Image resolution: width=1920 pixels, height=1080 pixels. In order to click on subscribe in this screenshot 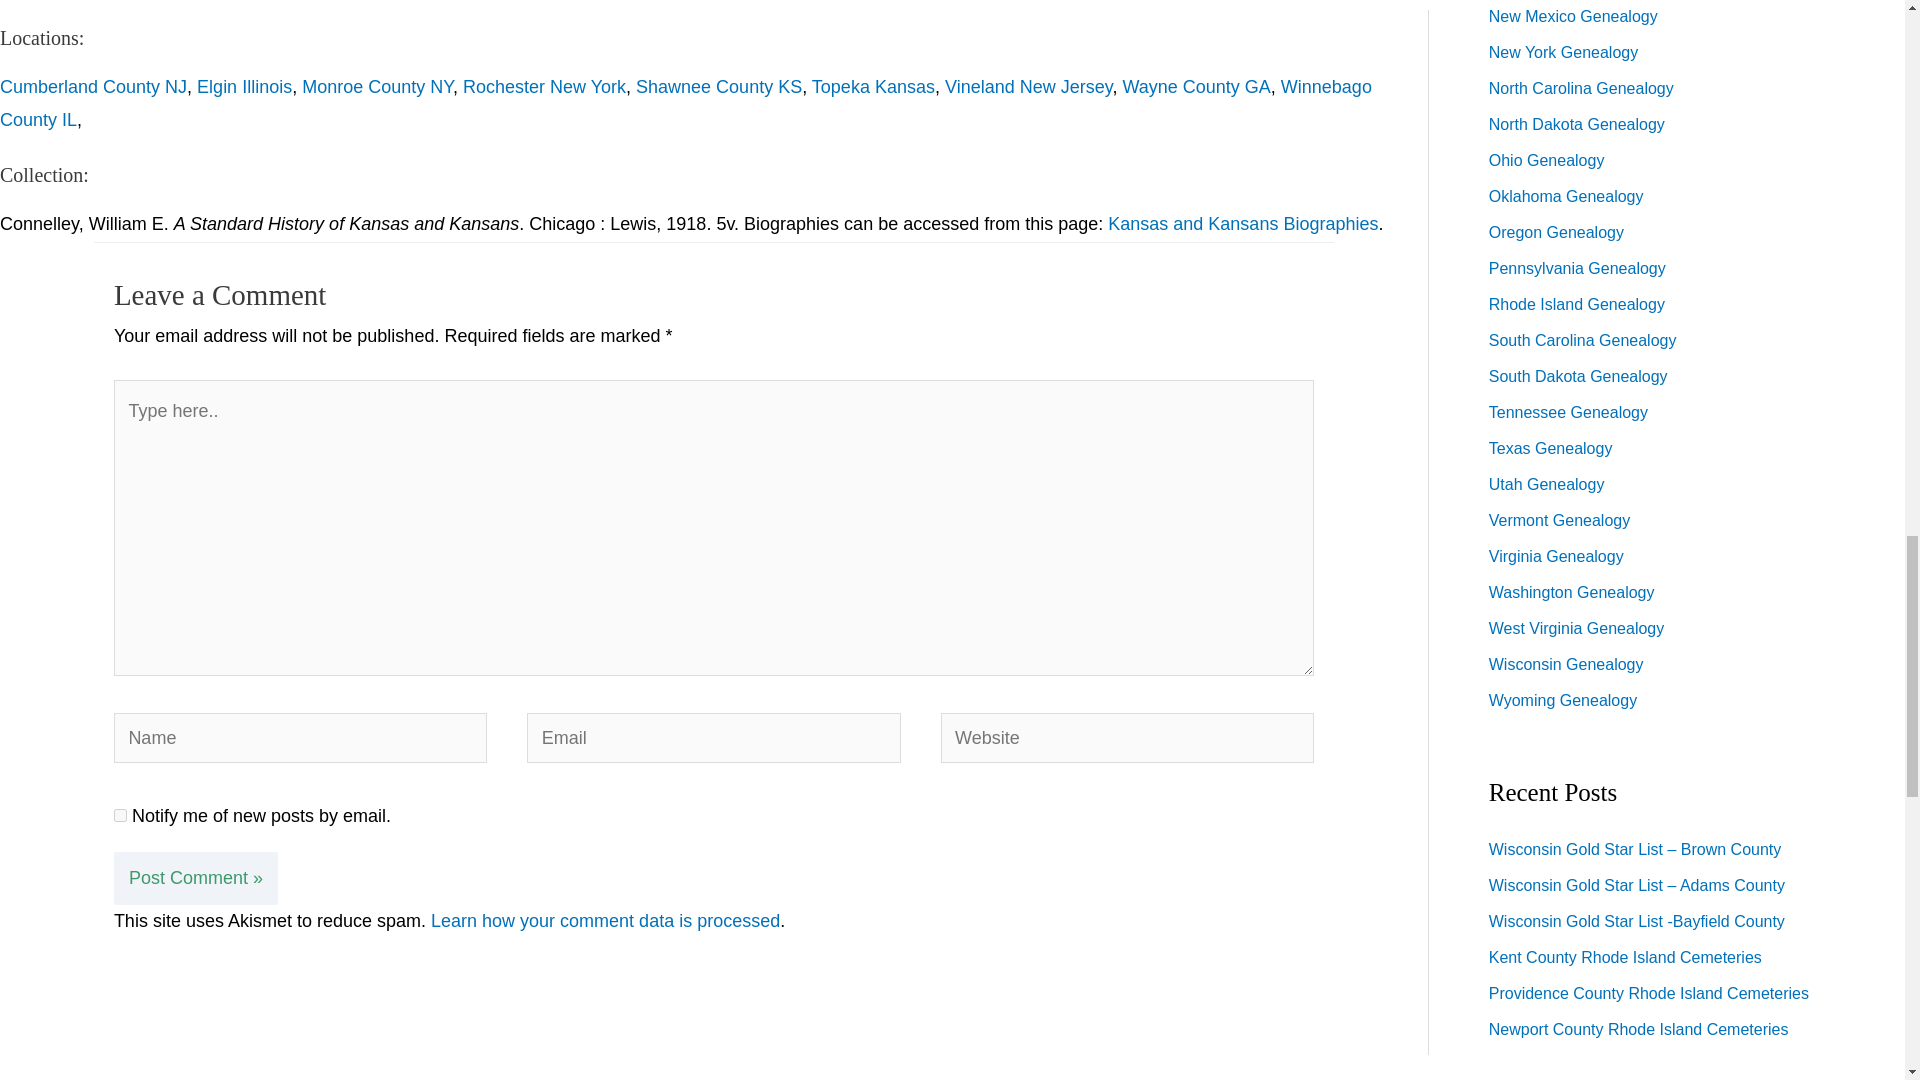, I will do `click(120, 814)`.